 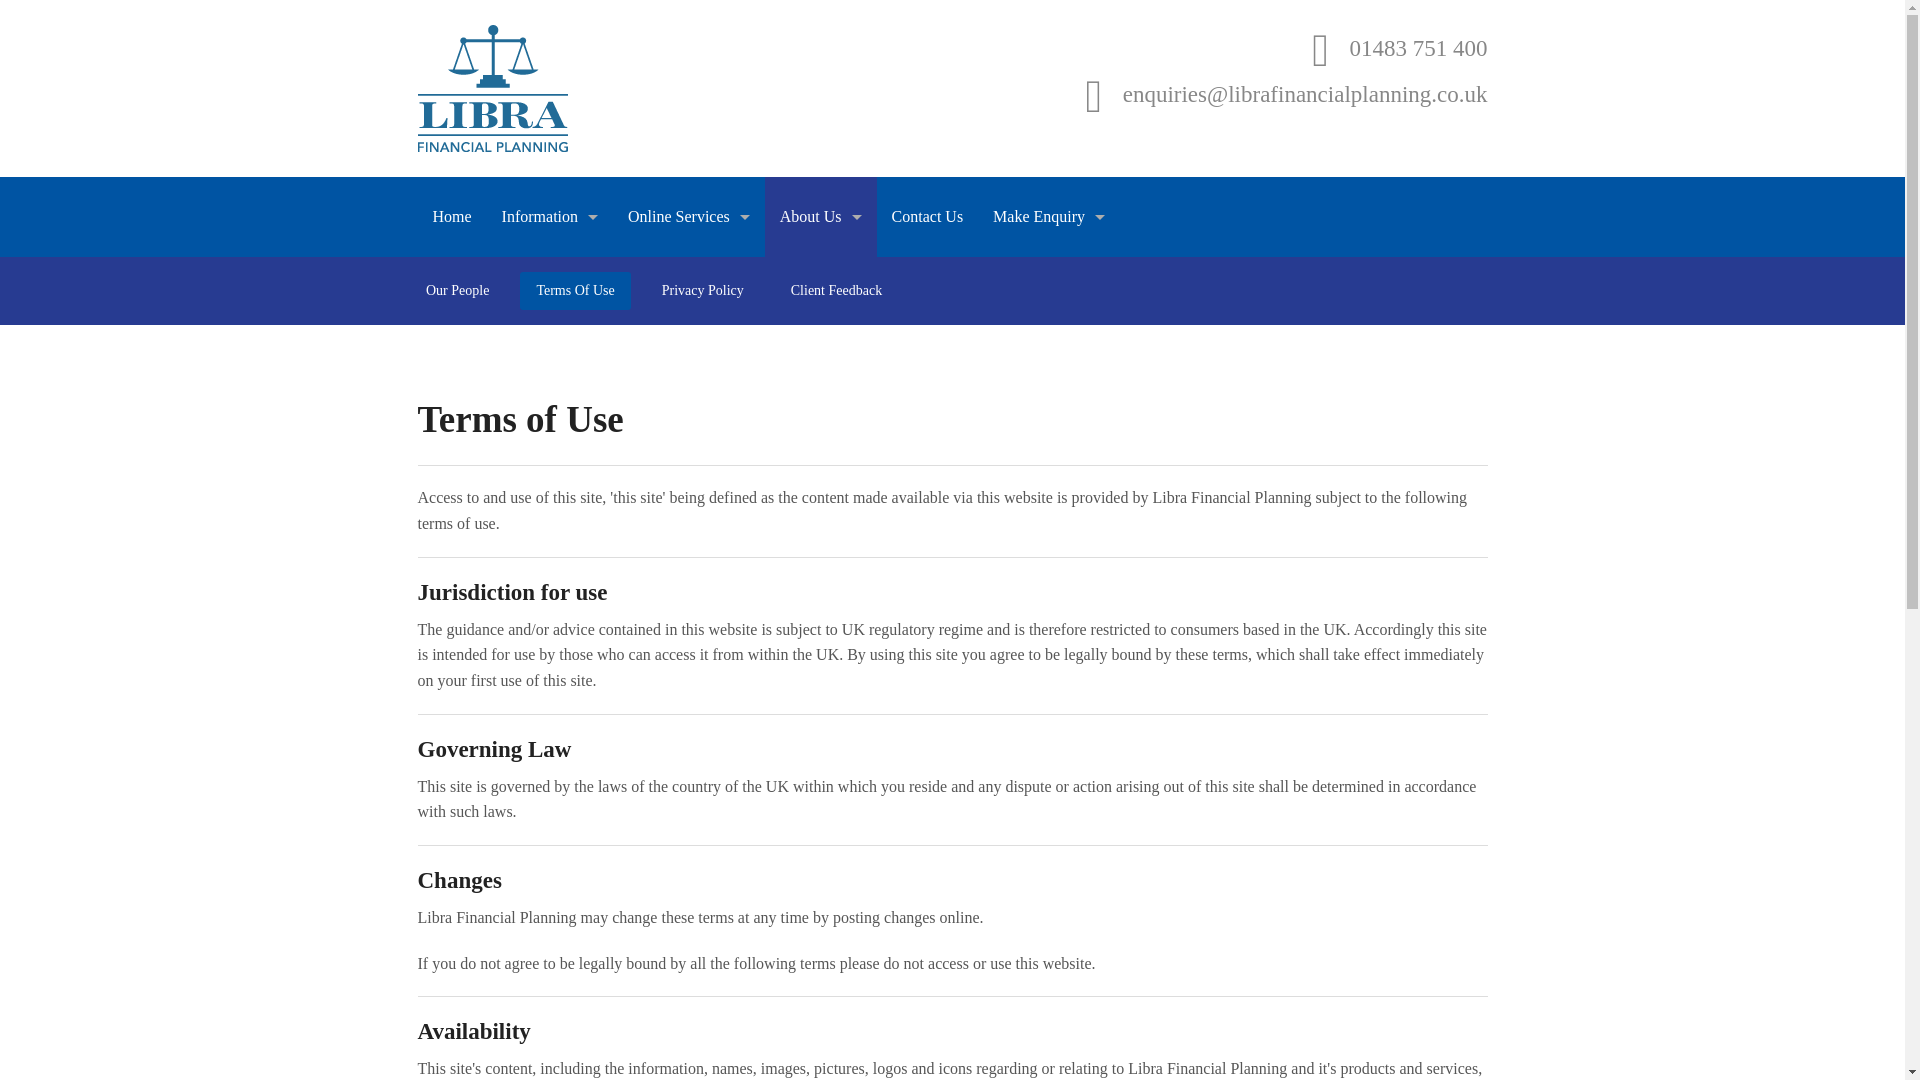 I want to click on Business Protection, so click(x=550, y=280).